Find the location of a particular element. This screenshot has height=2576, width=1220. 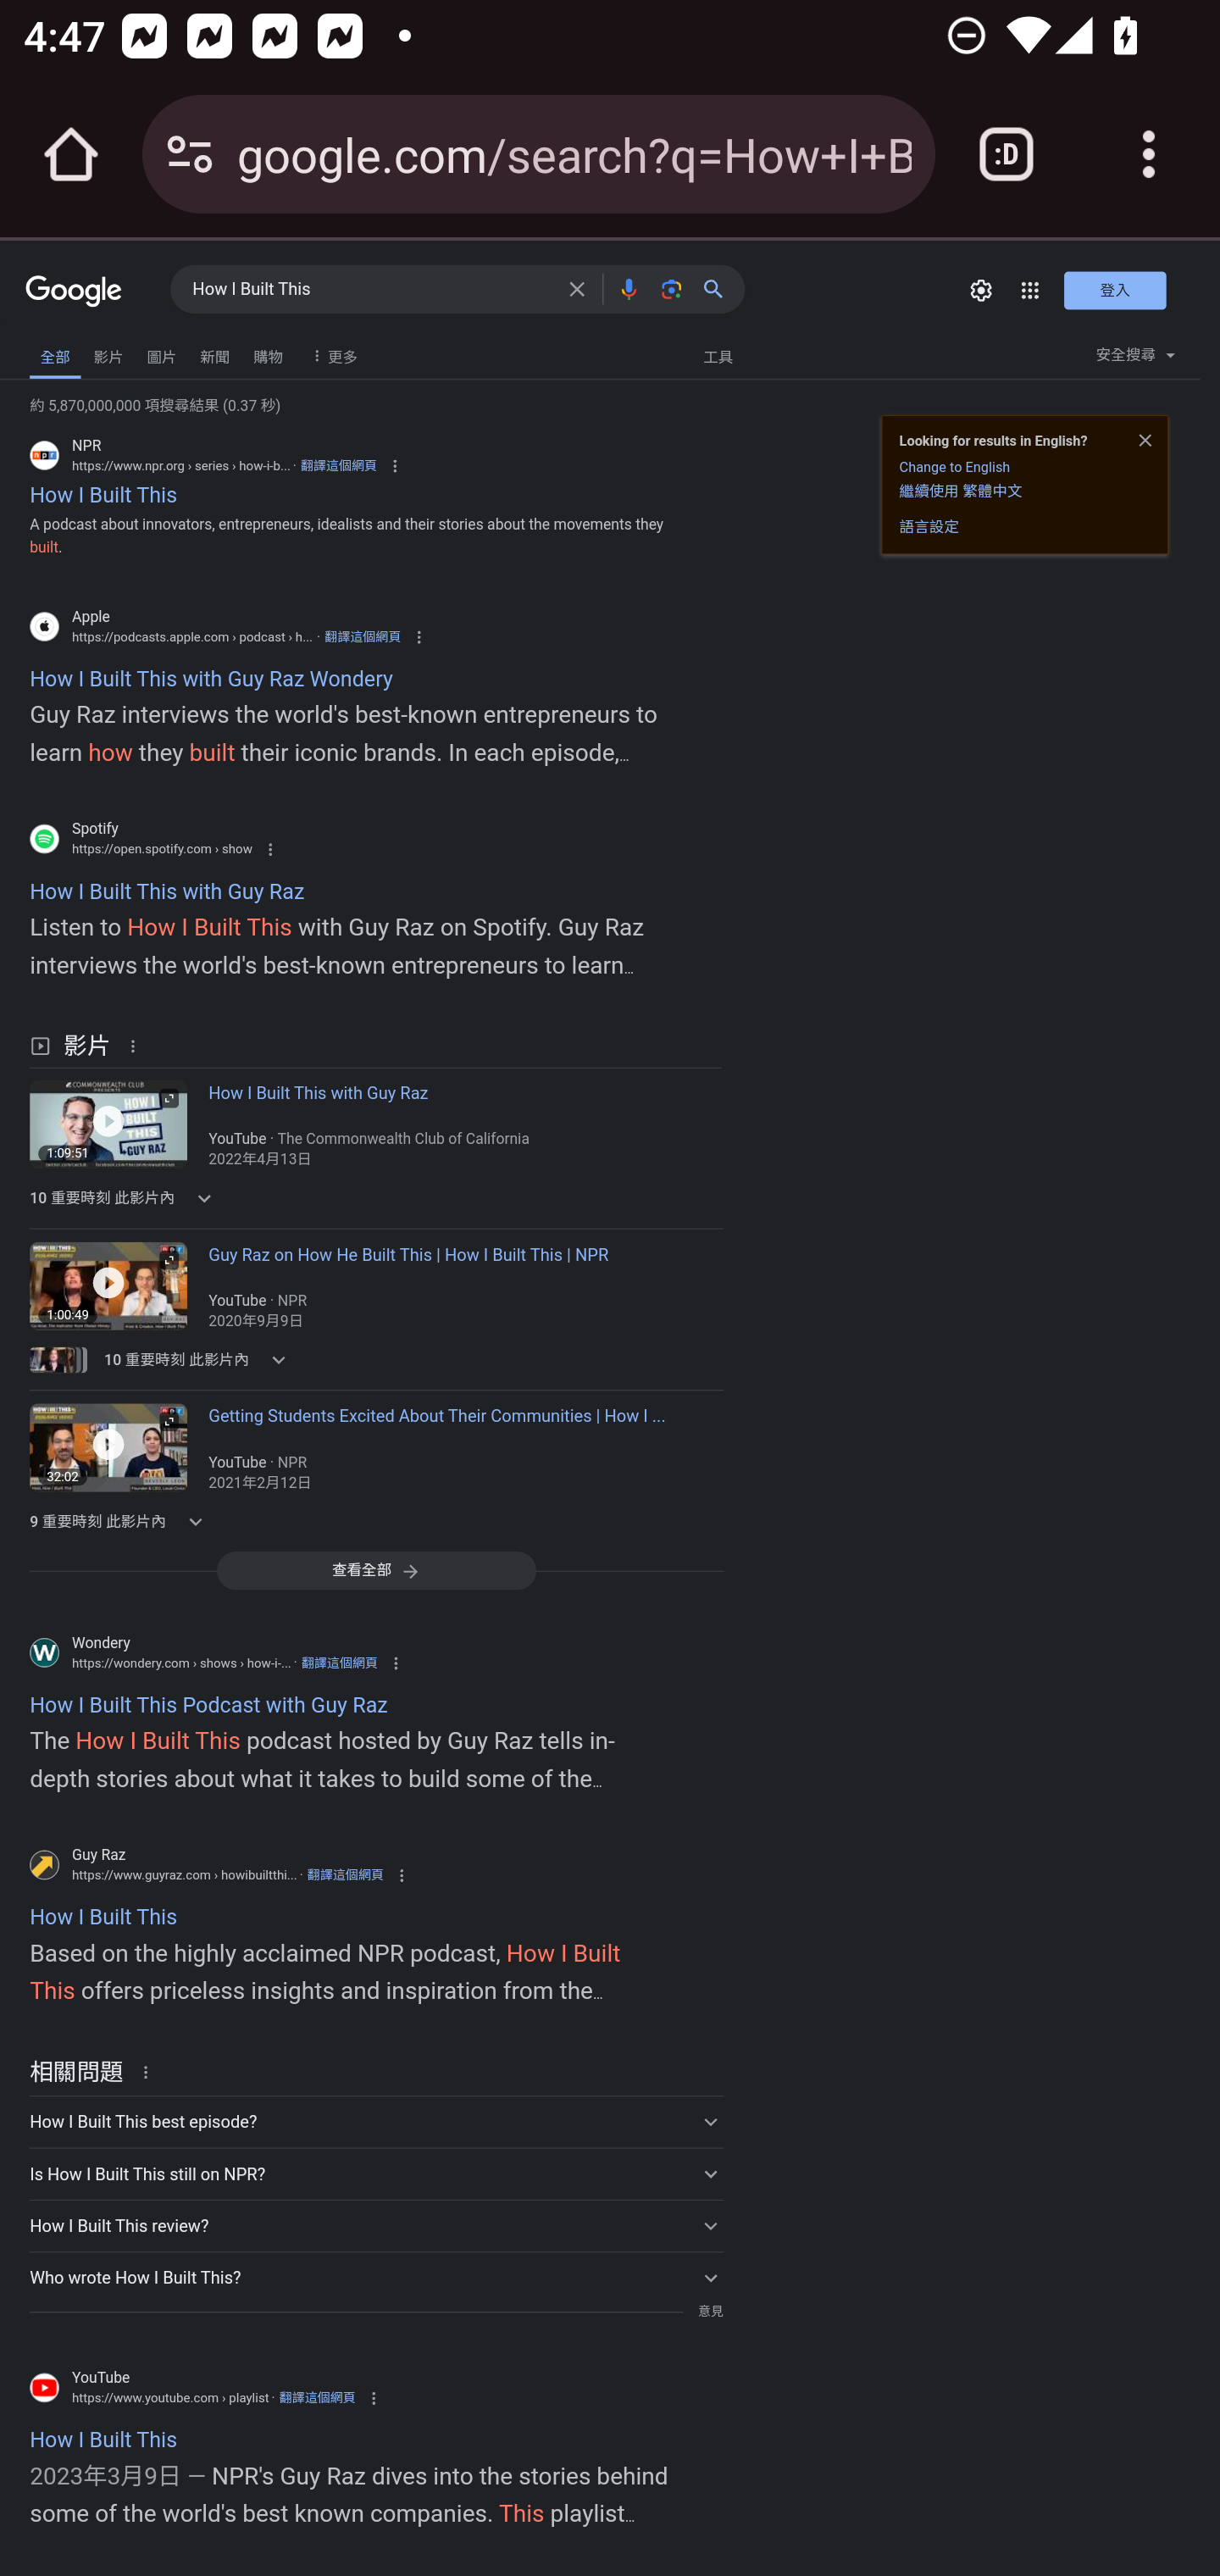

翻譯這個網頁 is located at coordinates (362, 636).